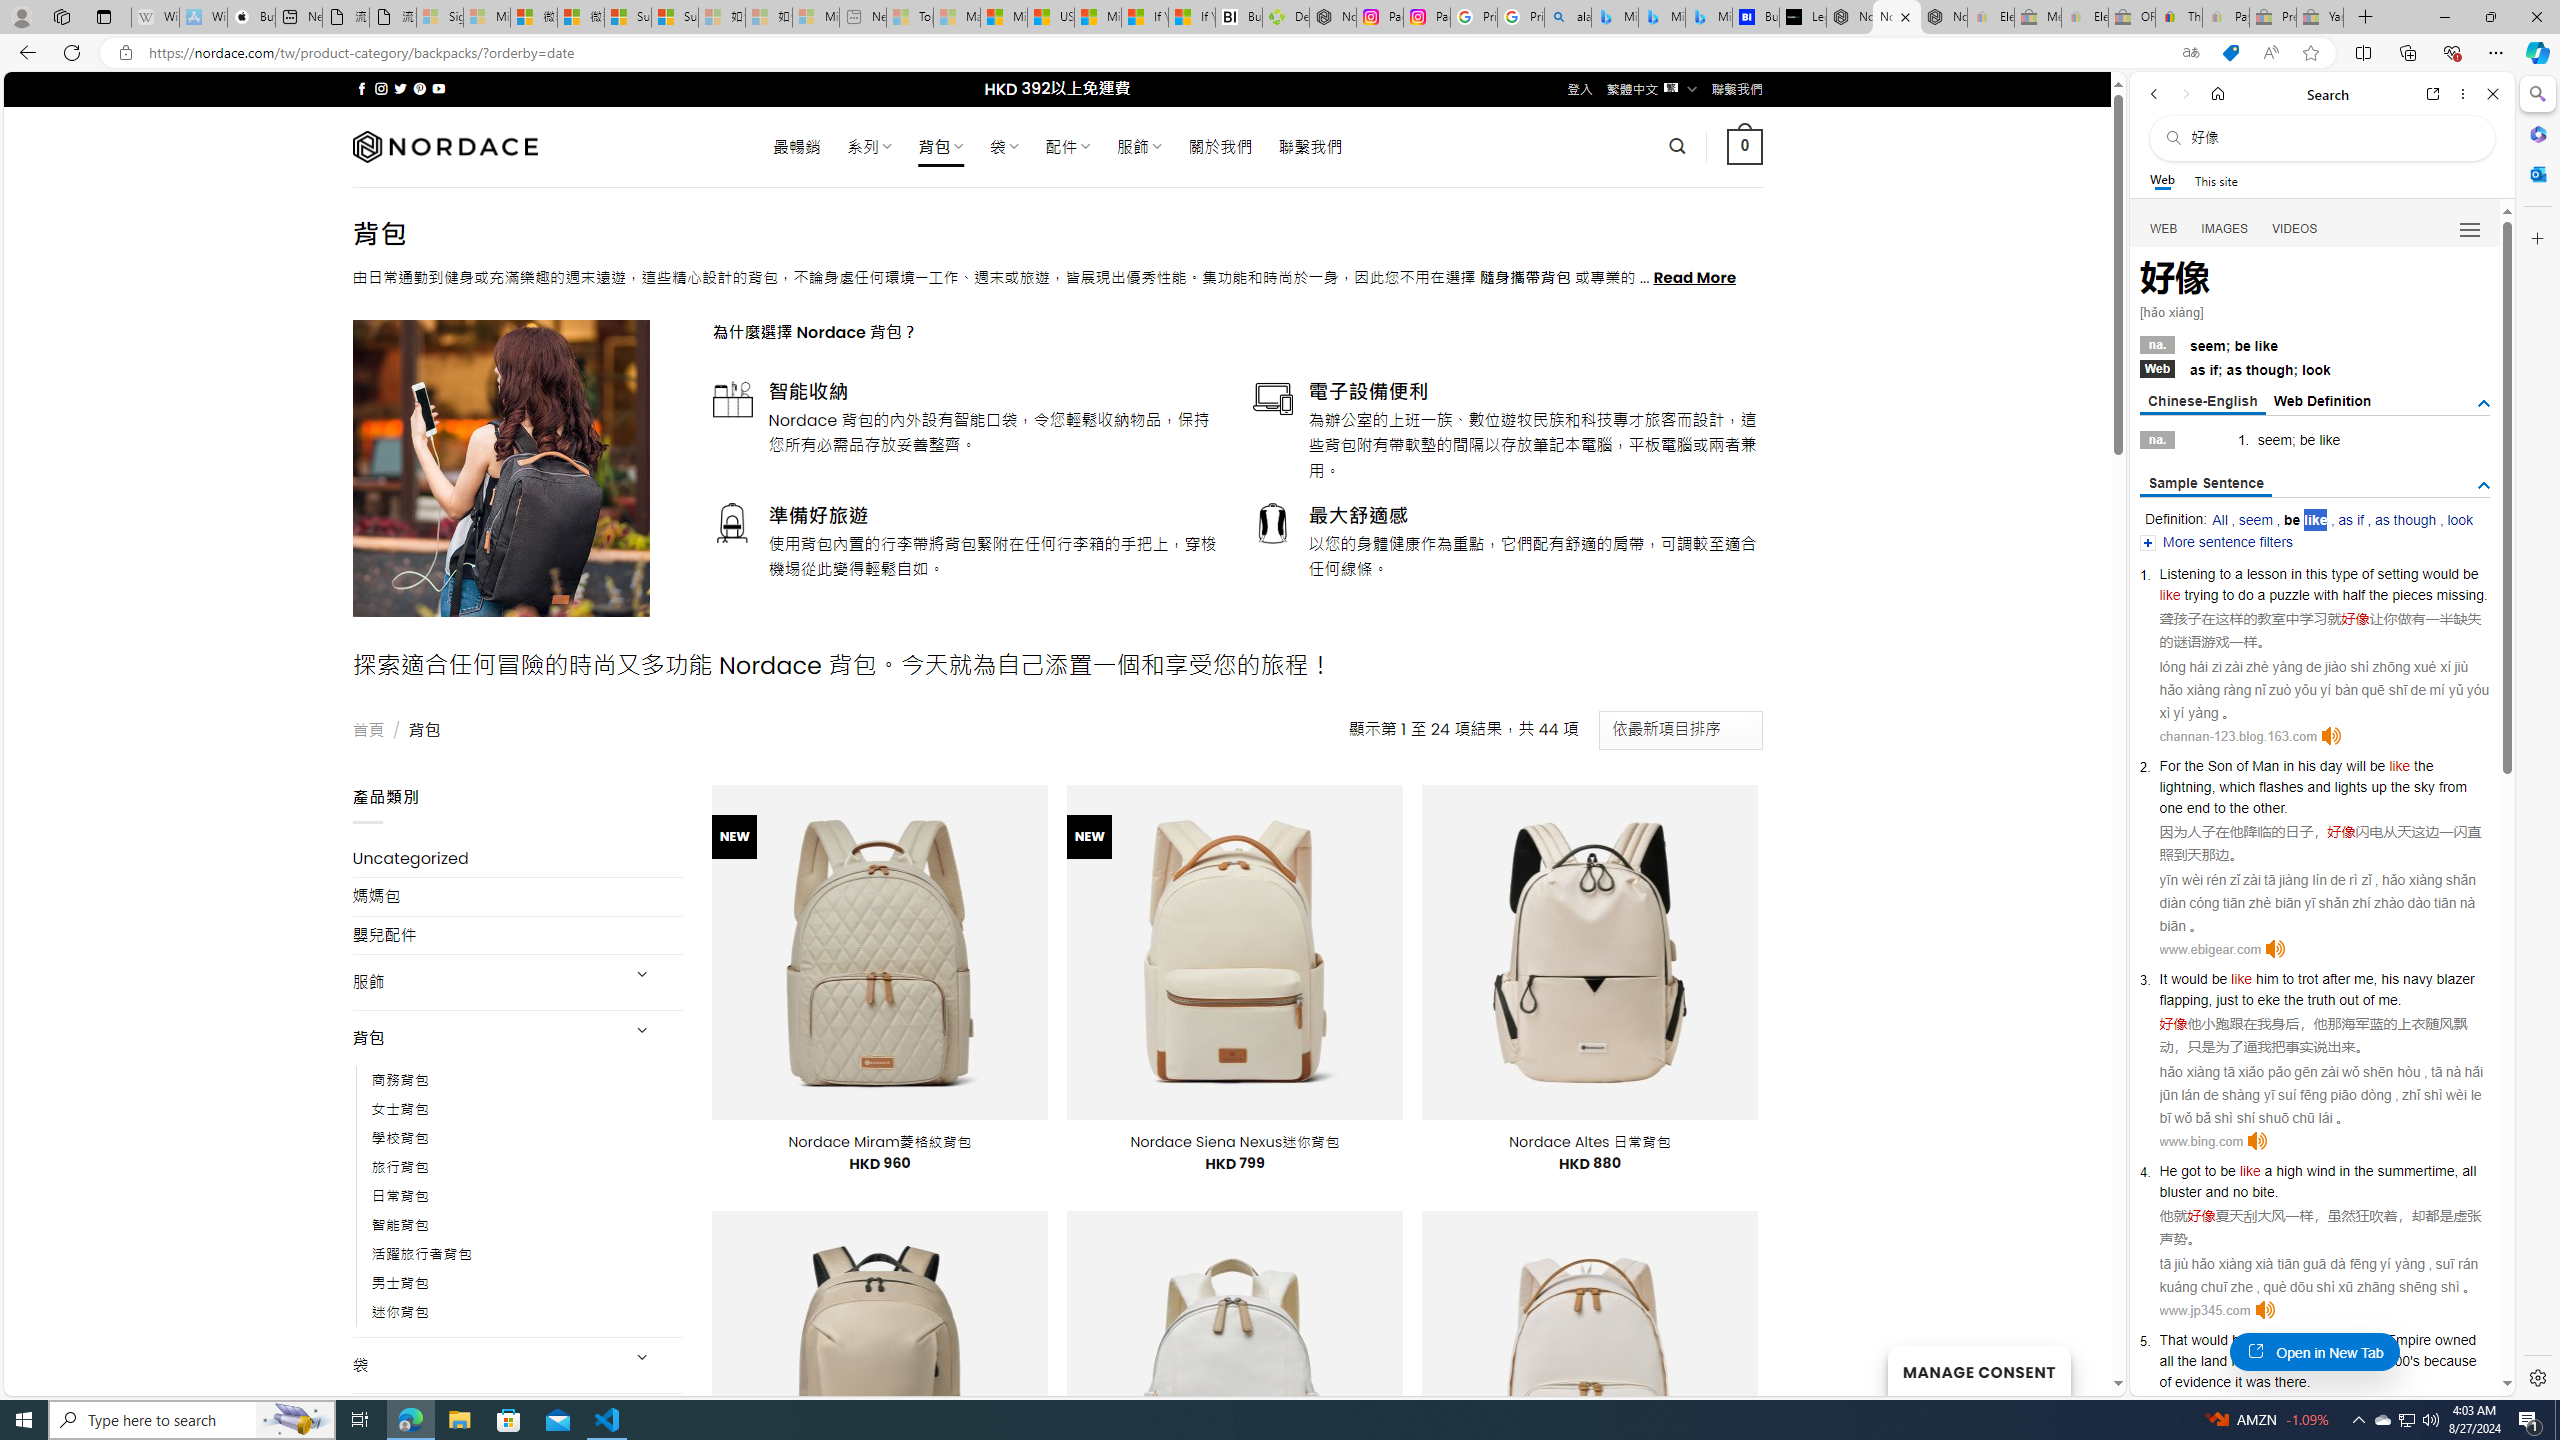  What do you see at coordinates (1746, 146) in the screenshot?
I see `  0  ` at bounding box center [1746, 146].